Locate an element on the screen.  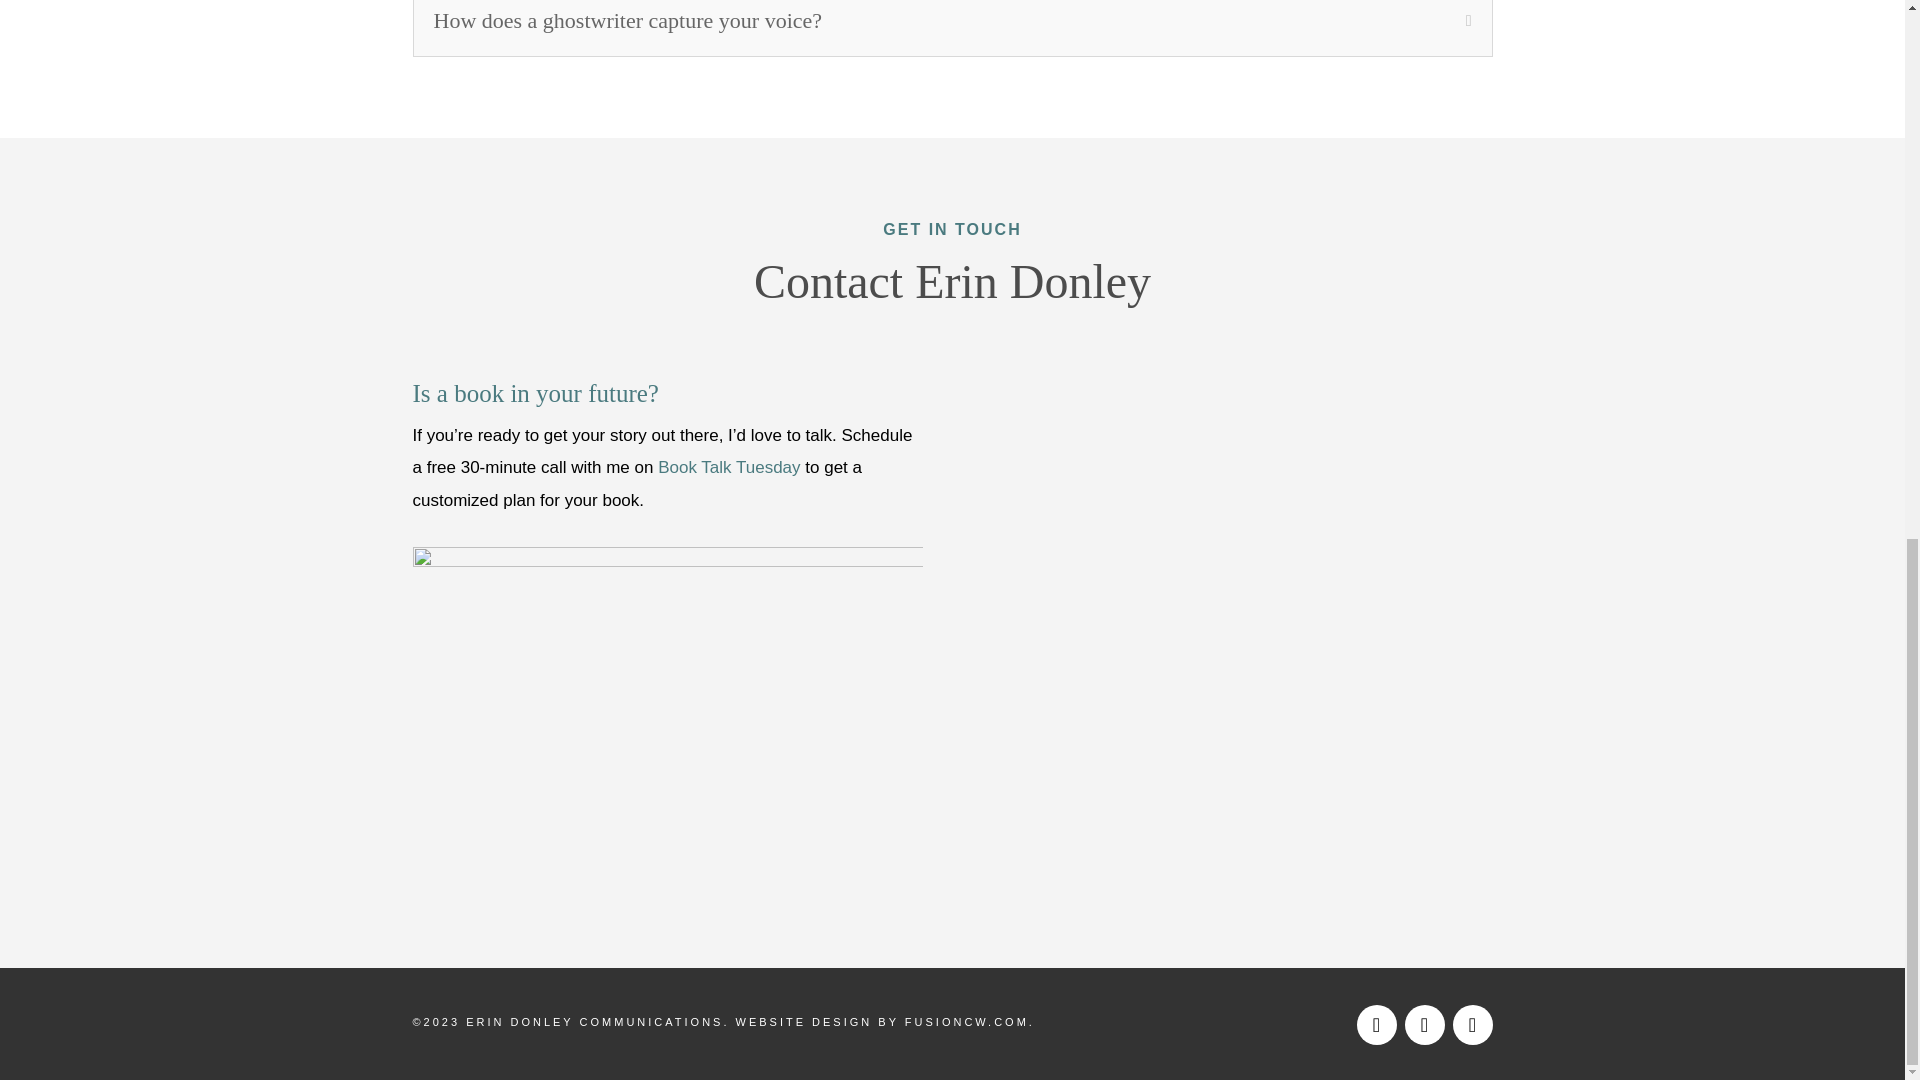
ECDBlueHands is located at coordinates (666, 716).